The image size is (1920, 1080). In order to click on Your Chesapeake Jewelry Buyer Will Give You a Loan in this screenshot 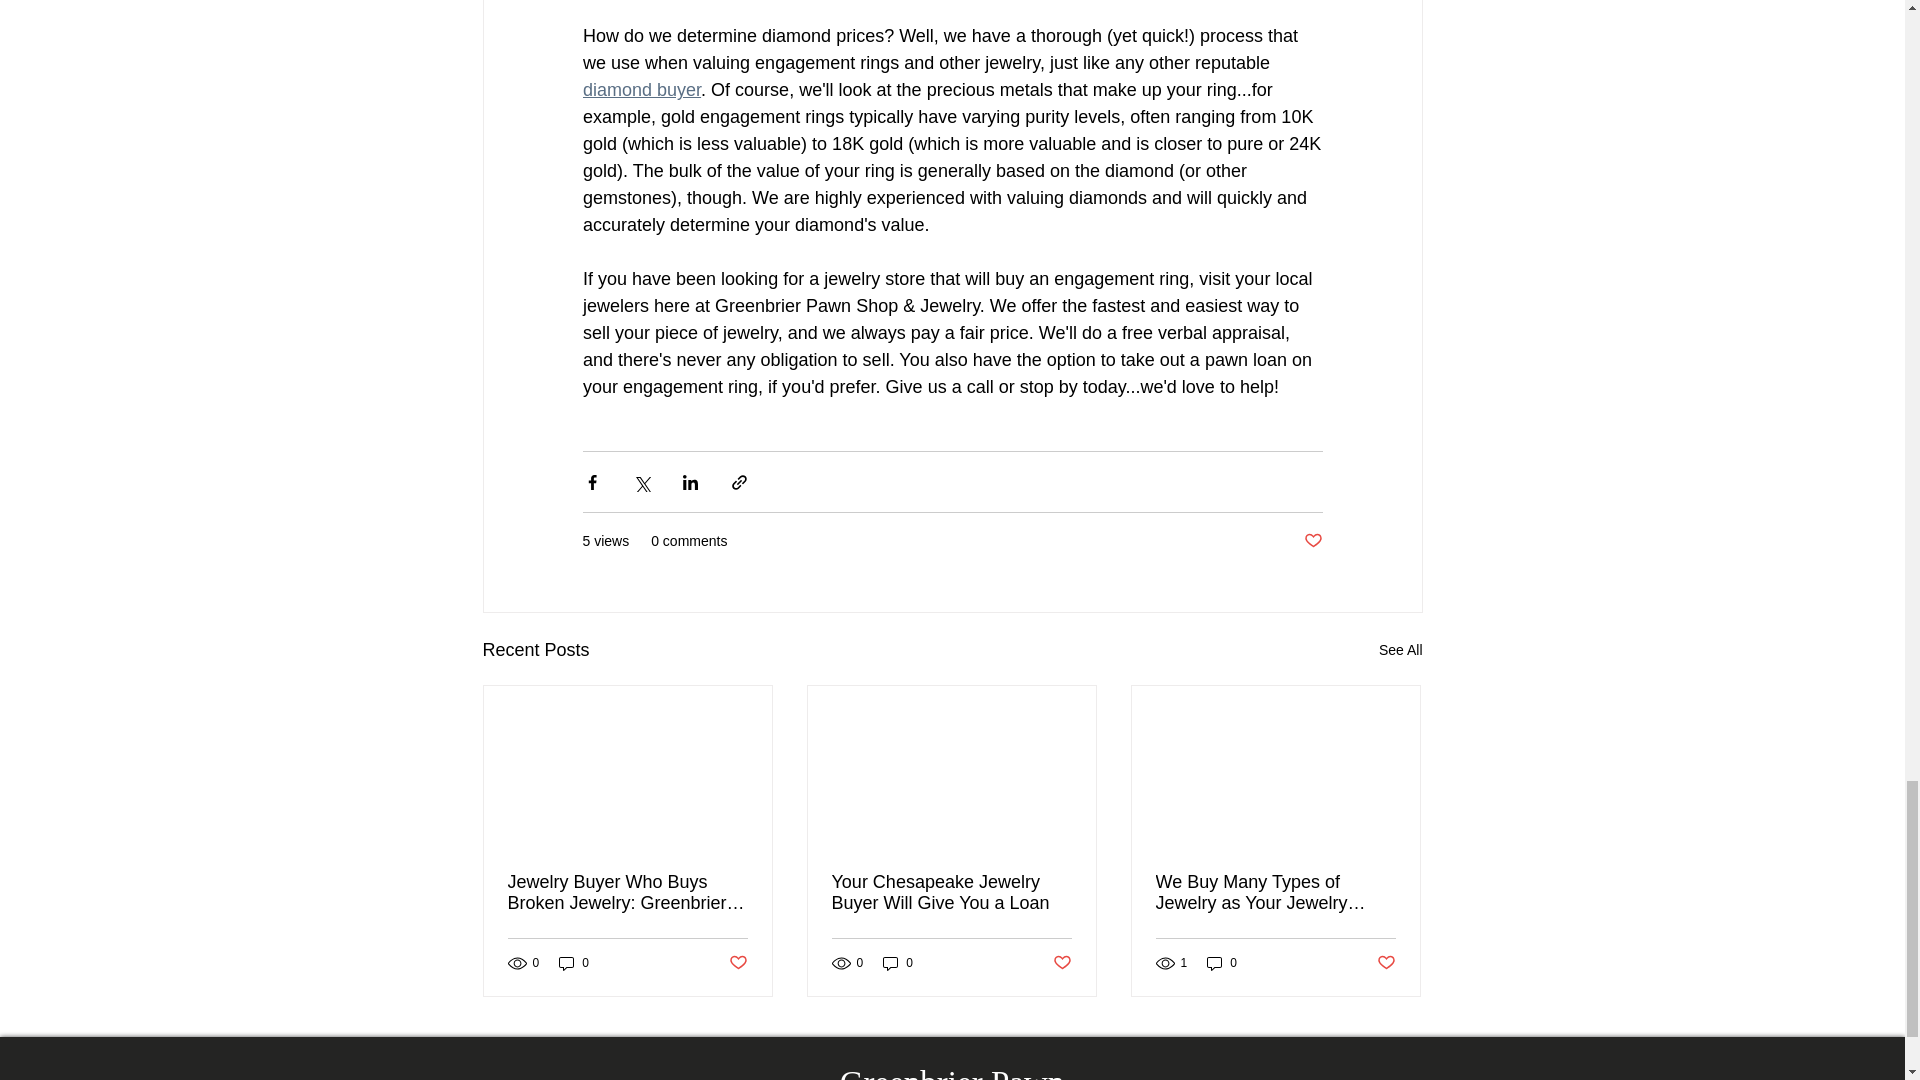, I will do `click(951, 892)`.